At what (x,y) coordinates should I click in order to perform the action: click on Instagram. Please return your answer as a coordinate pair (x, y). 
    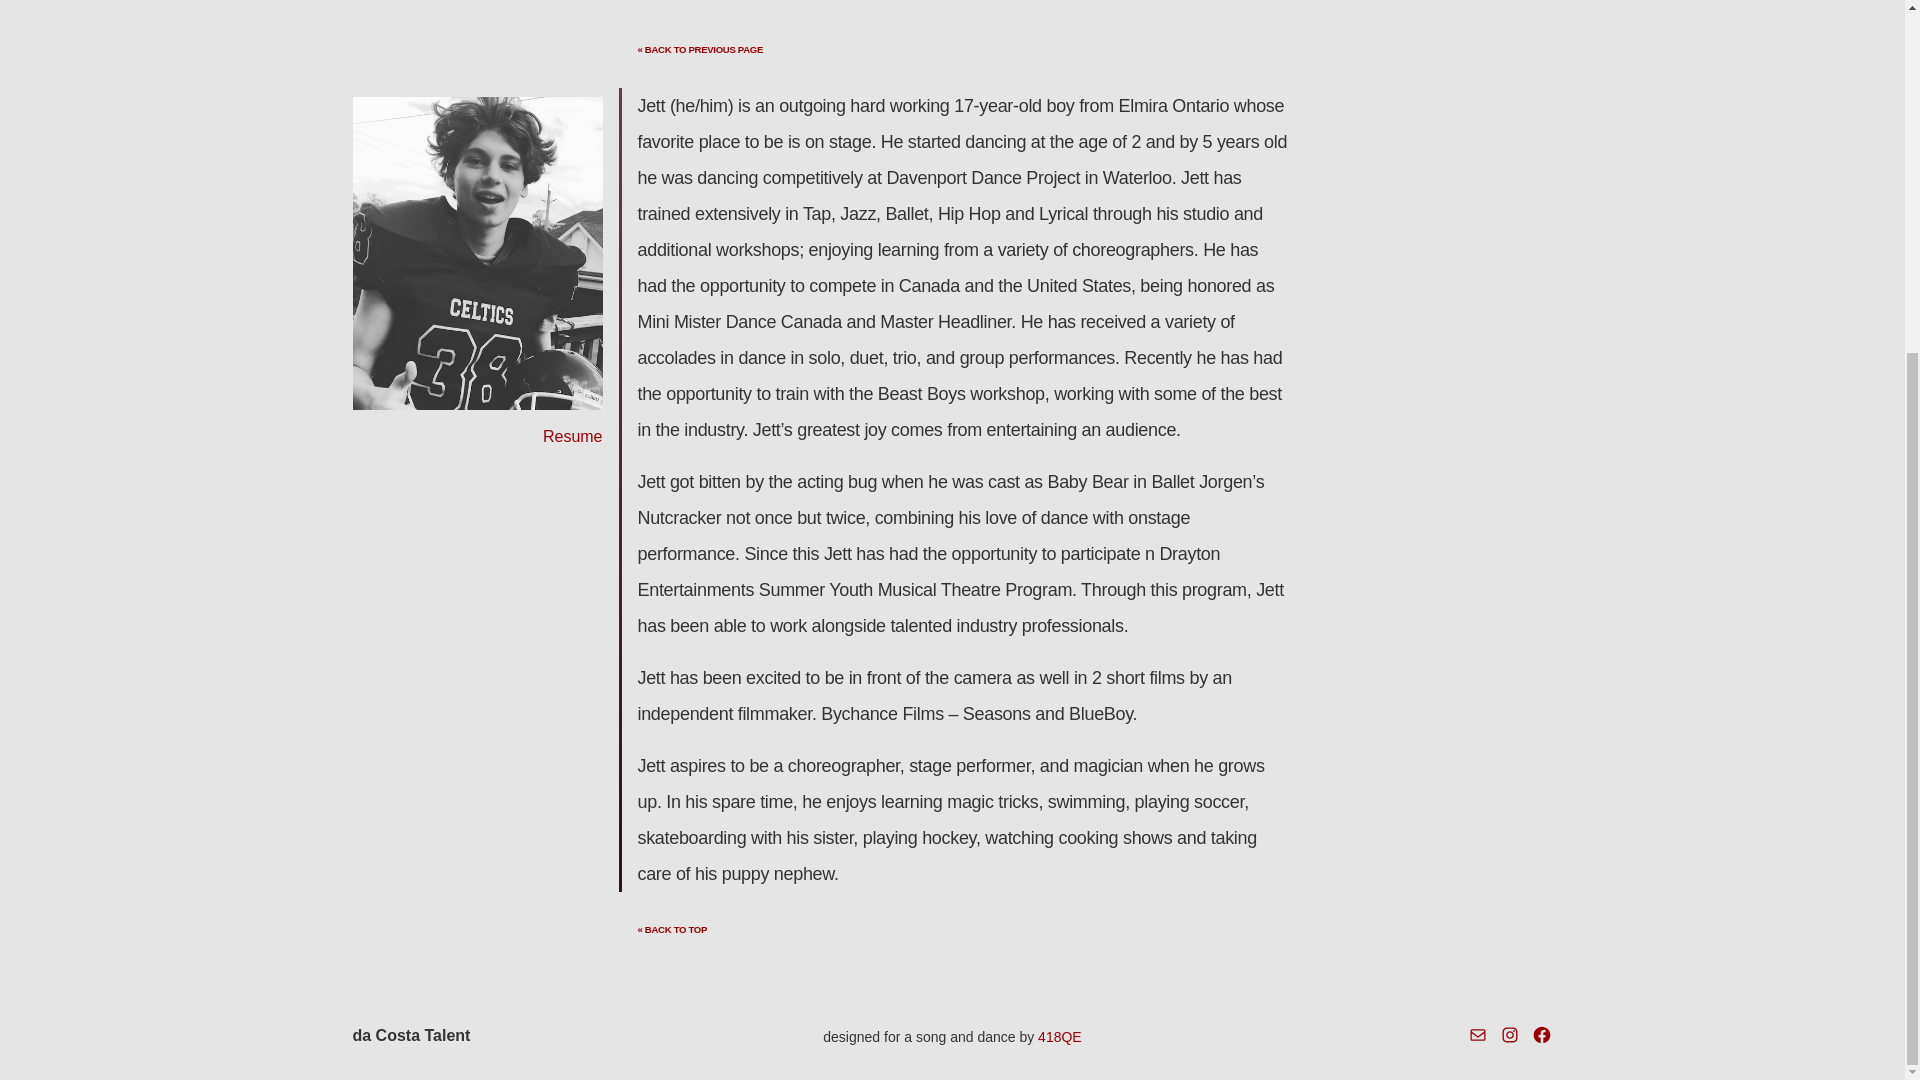
    Looking at the image, I should click on (1510, 1034).